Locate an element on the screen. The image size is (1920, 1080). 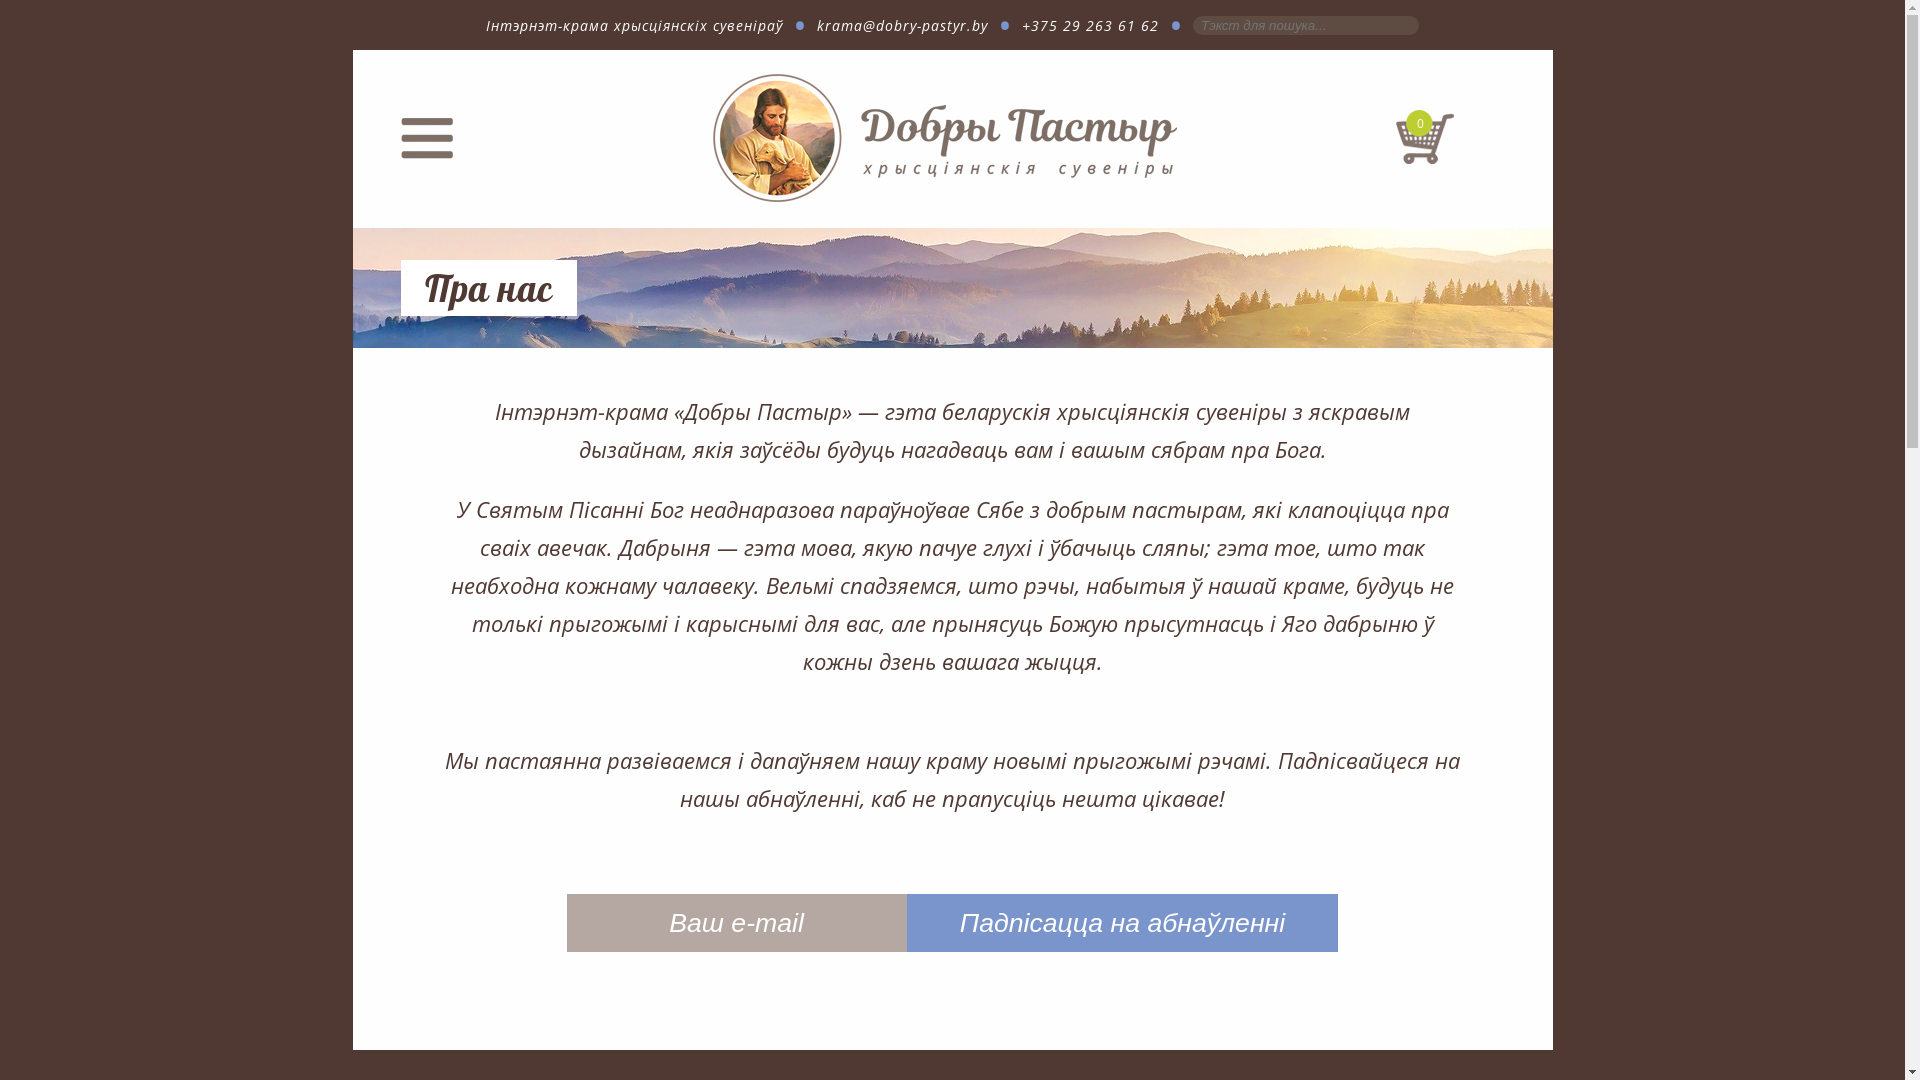
0 is located at coordinates (1424, 161).